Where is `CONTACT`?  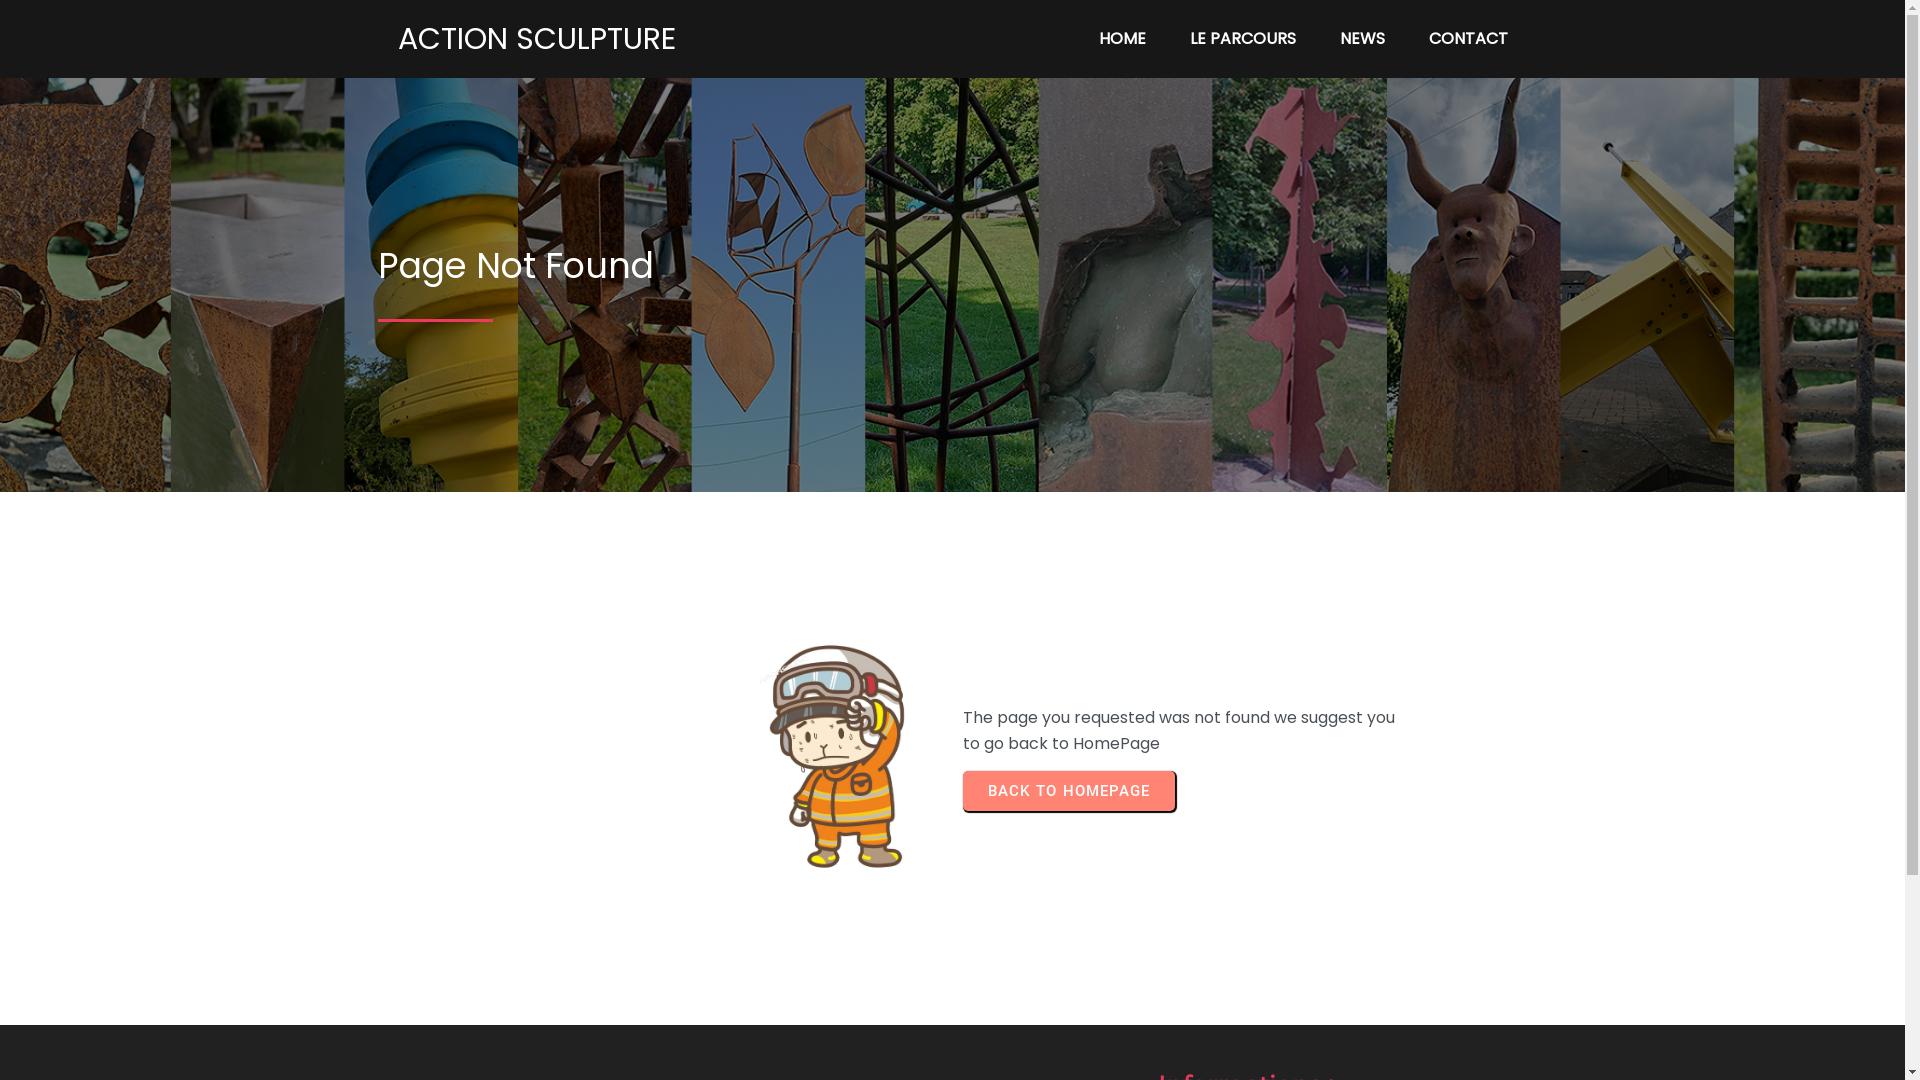
CONTACT is located at coordinates (1468, 39).